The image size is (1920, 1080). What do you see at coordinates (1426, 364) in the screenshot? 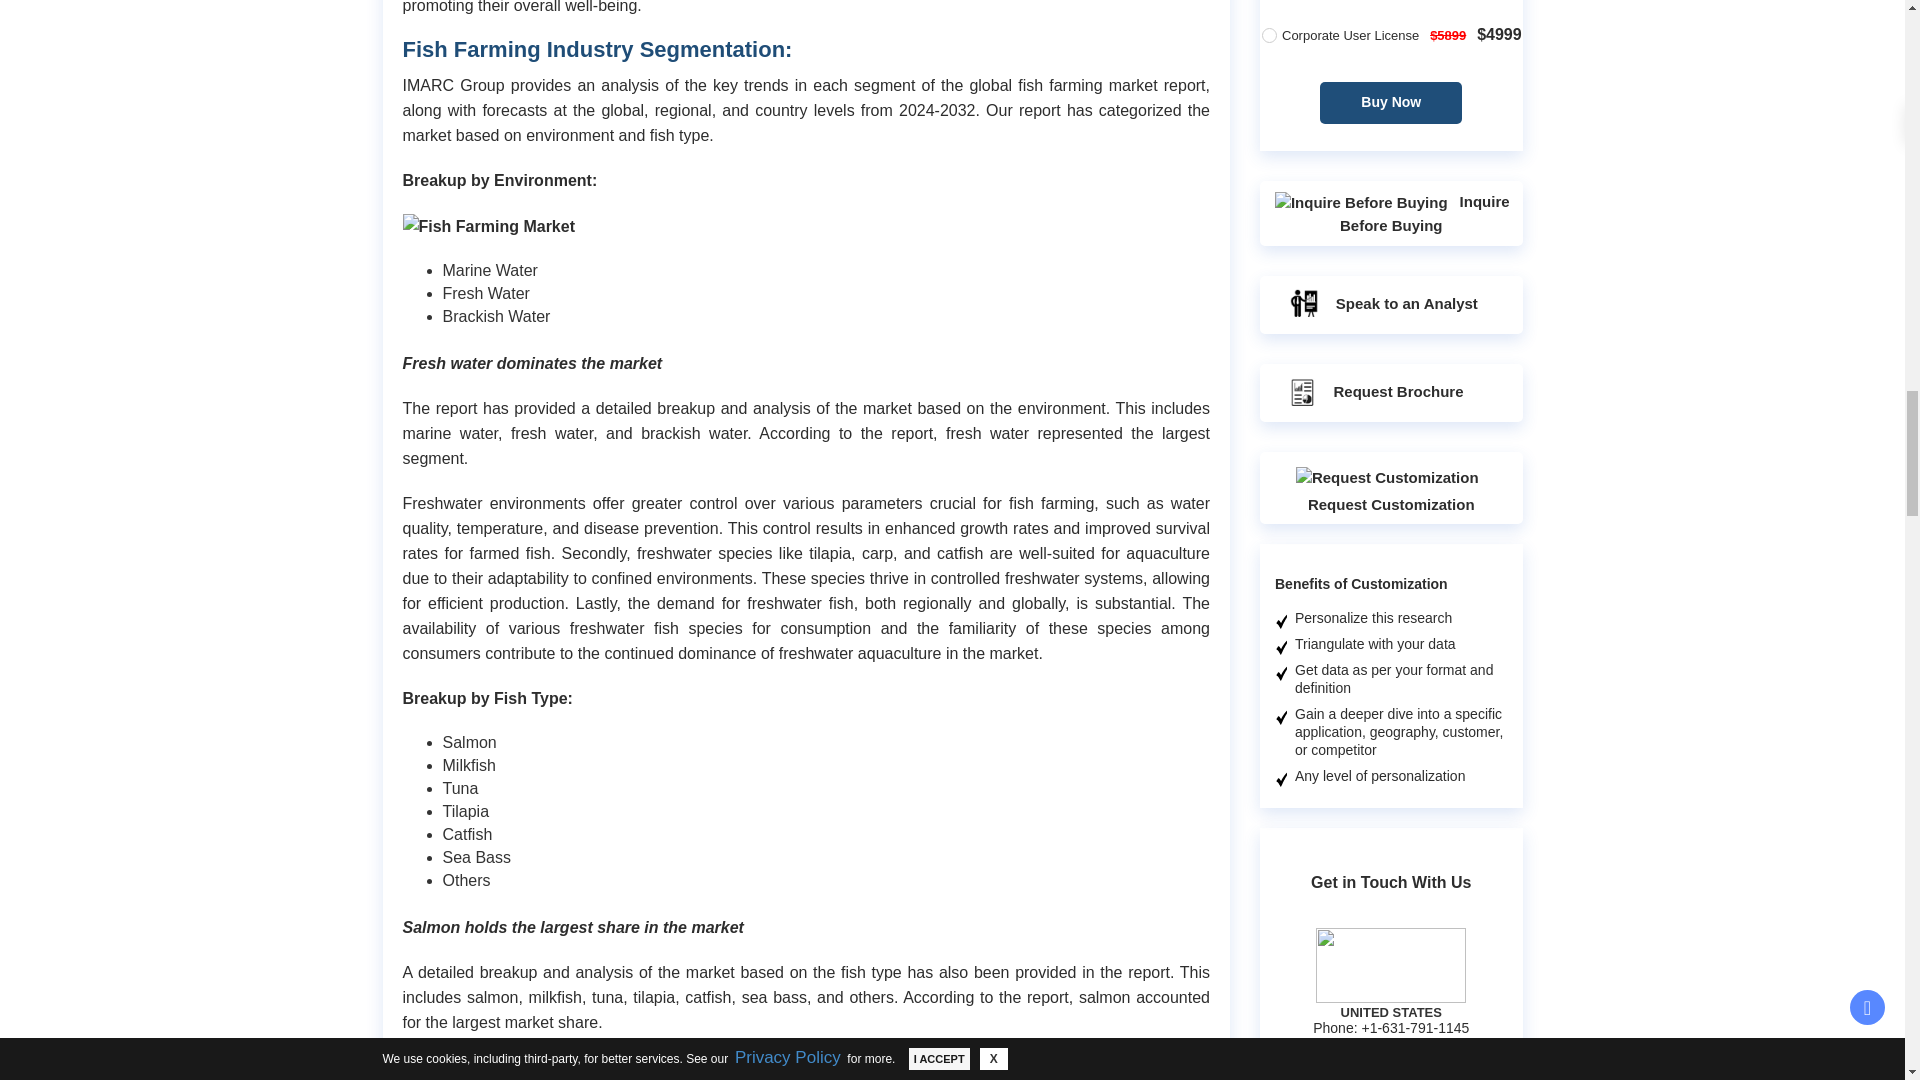
I see `Know more` at bounding box center [1426, 364].